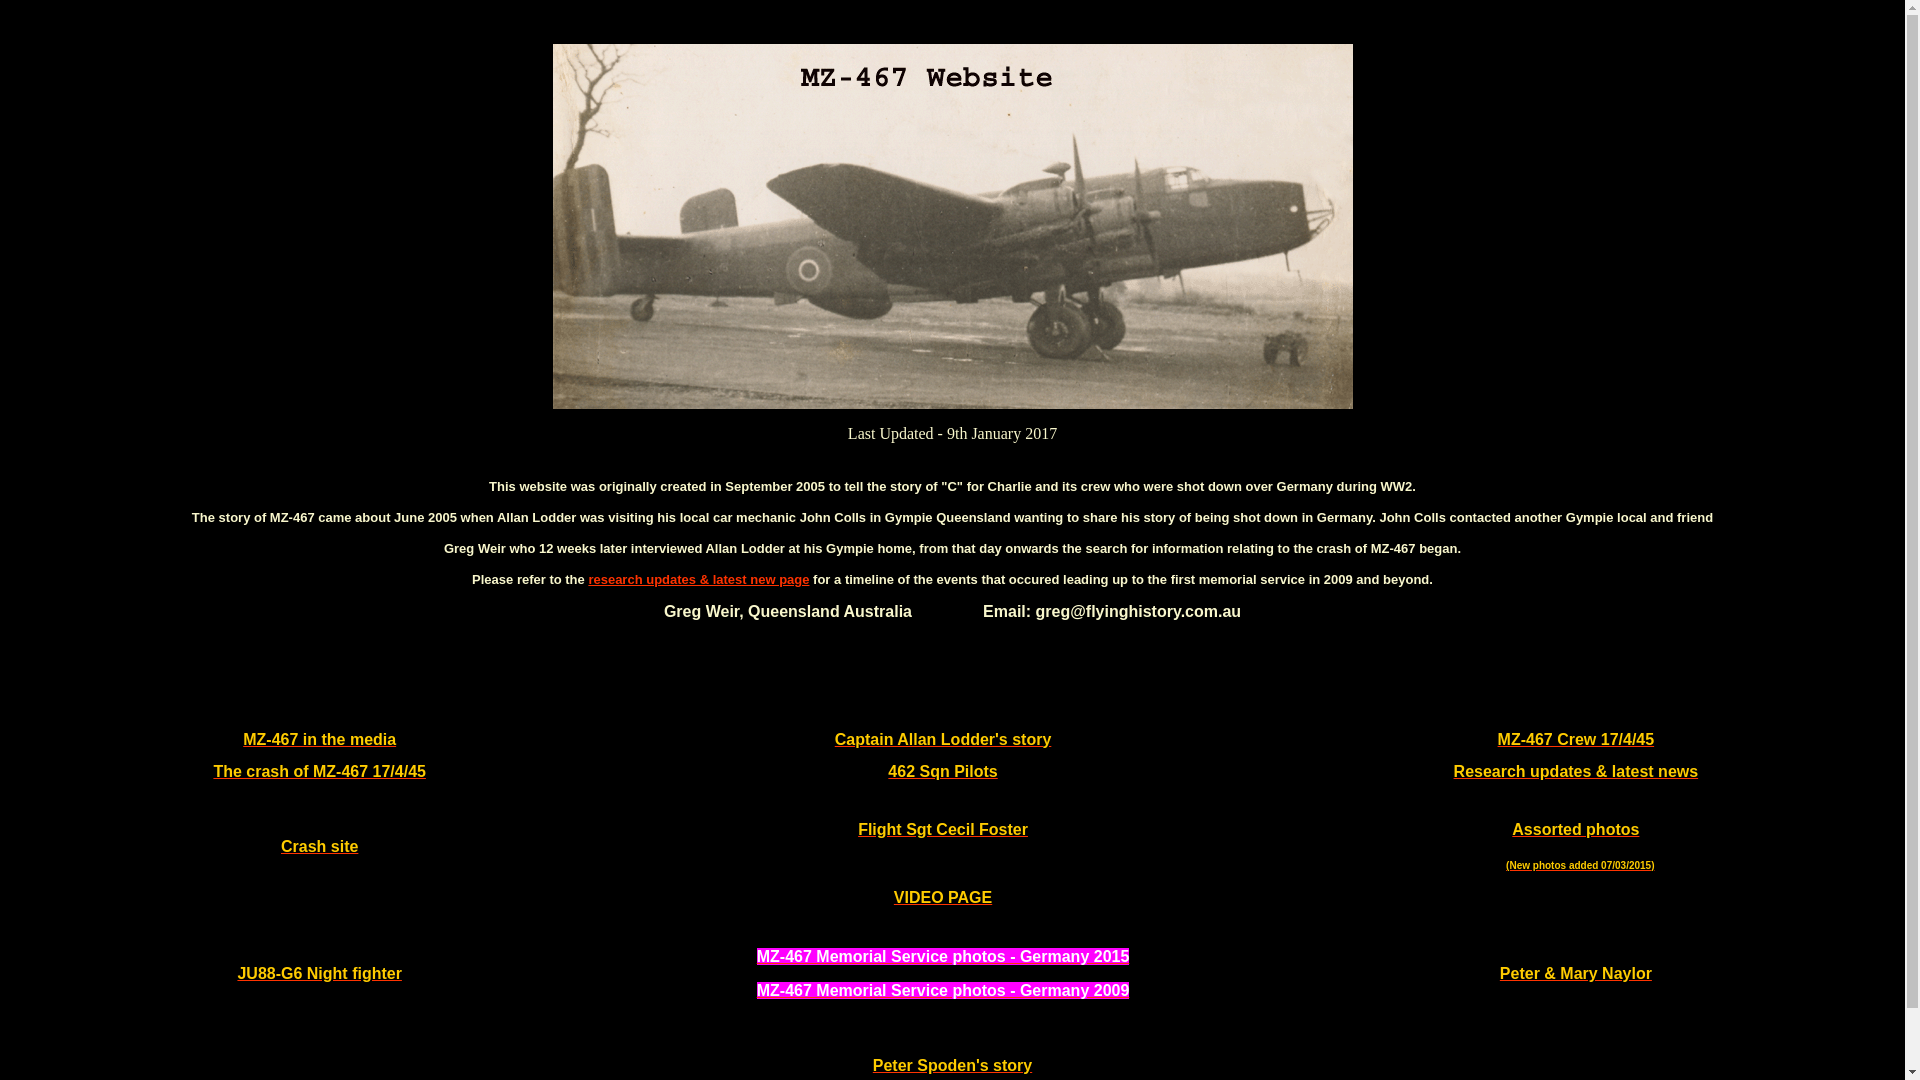 Image resolution: width=1920 pixels, height=1080 pixels. What do you see at coordinates (320, 846) in the screenshot?
I see `Crash site` at bounding box center [320, 846].